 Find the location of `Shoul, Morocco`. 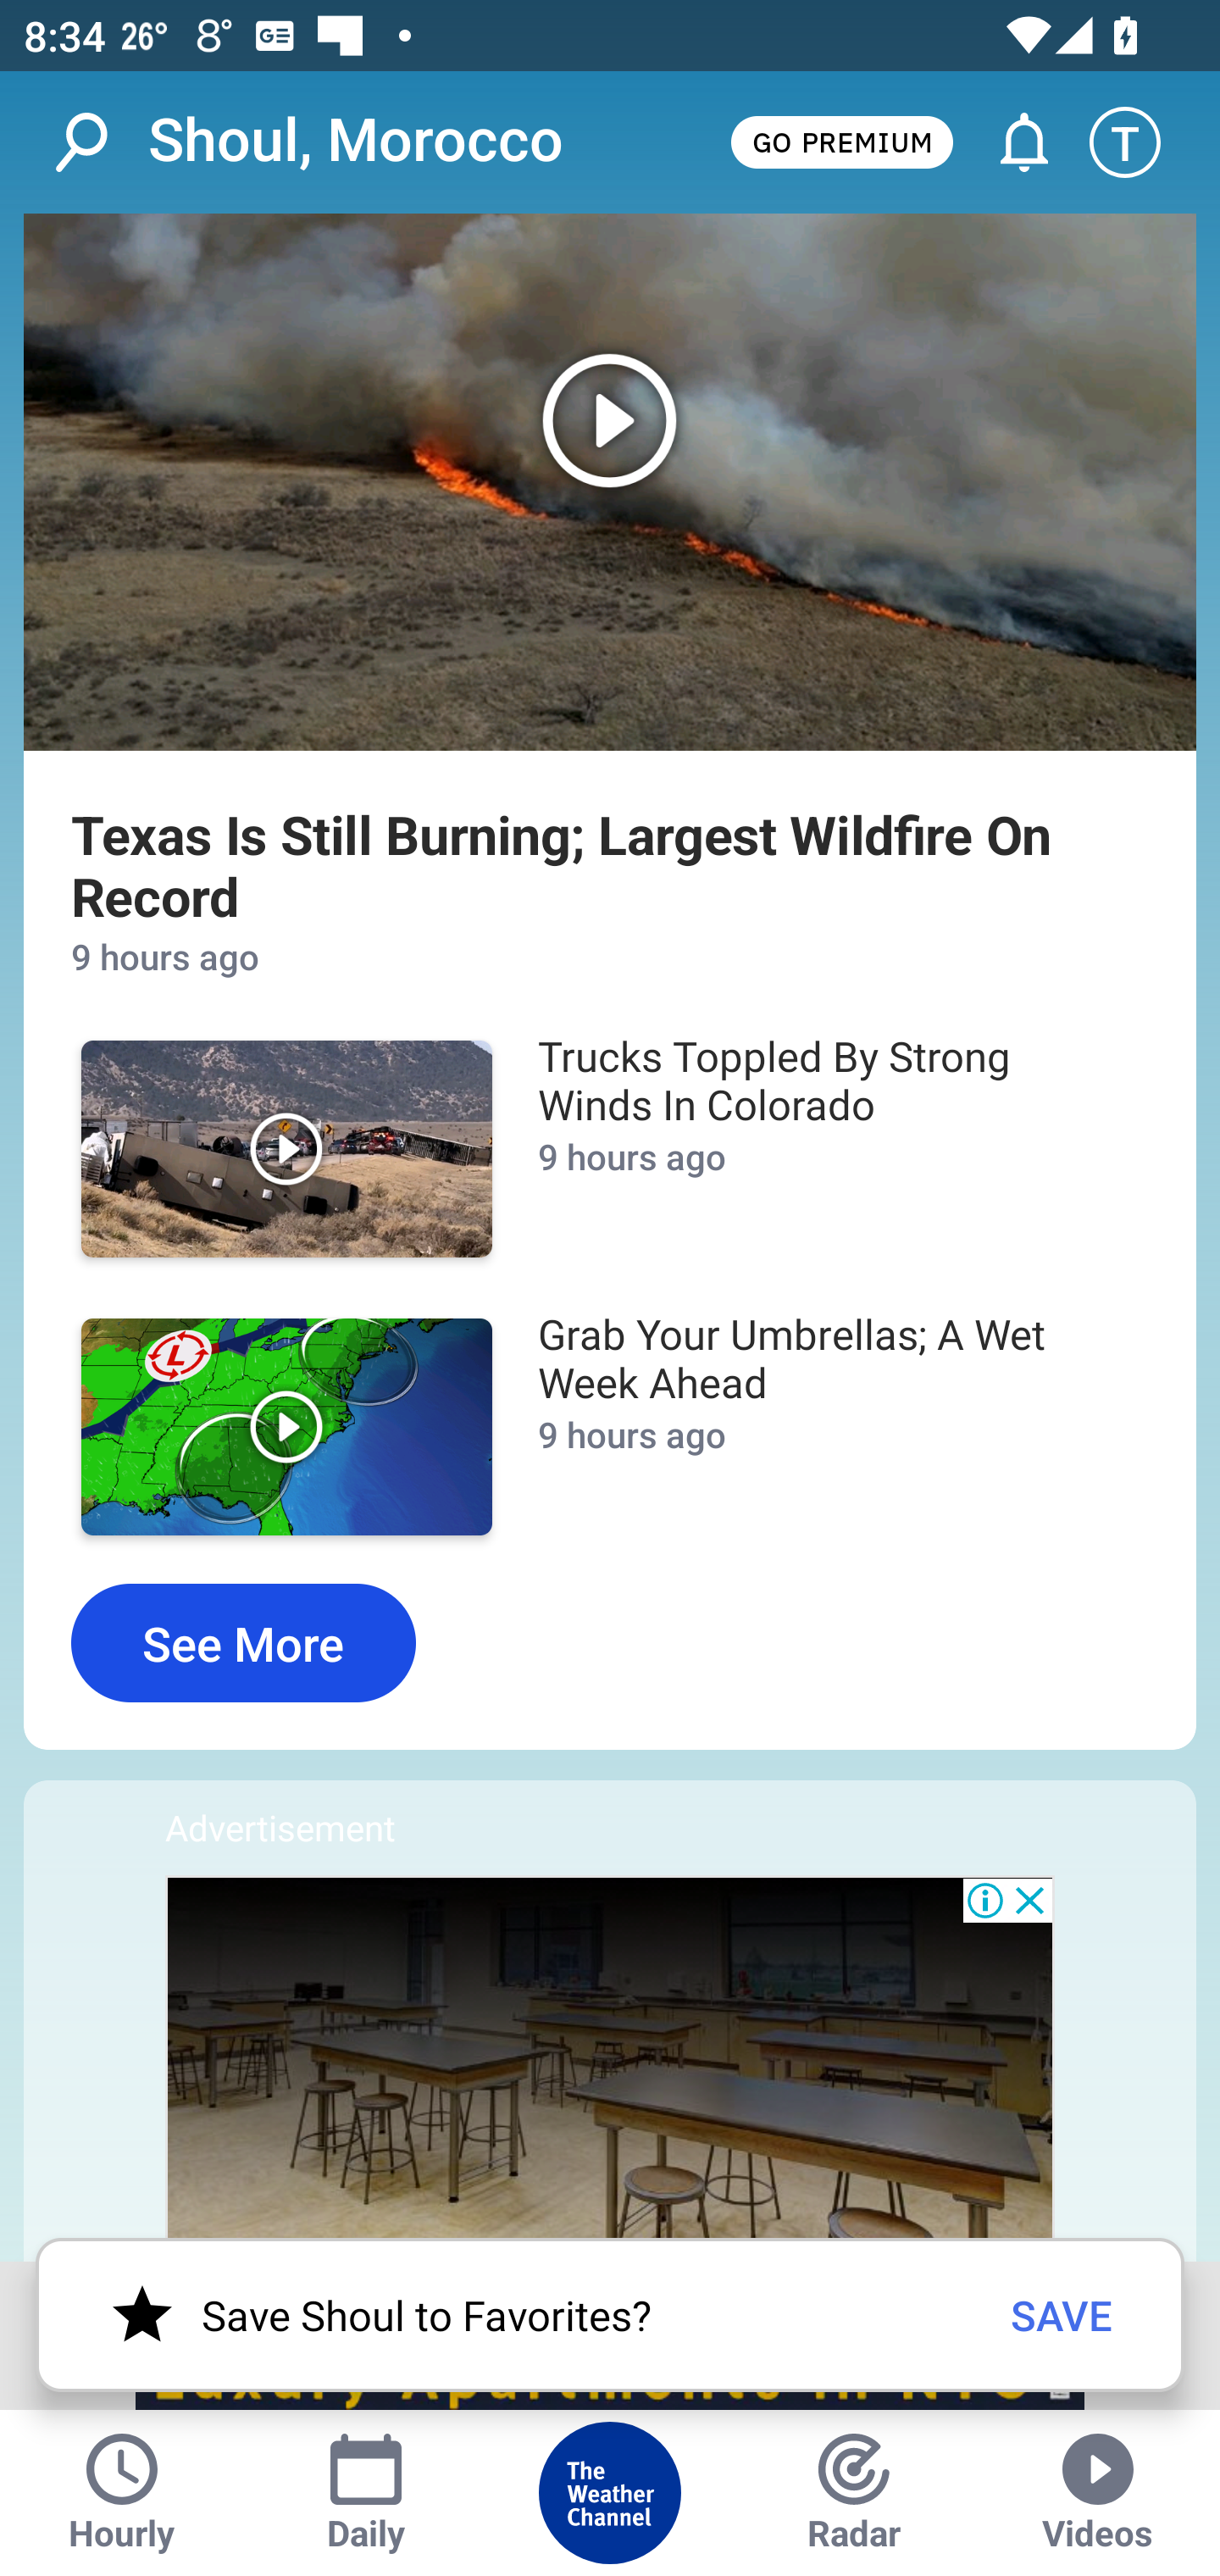

Shoul, Morocco is located at coordinates (356, 141).